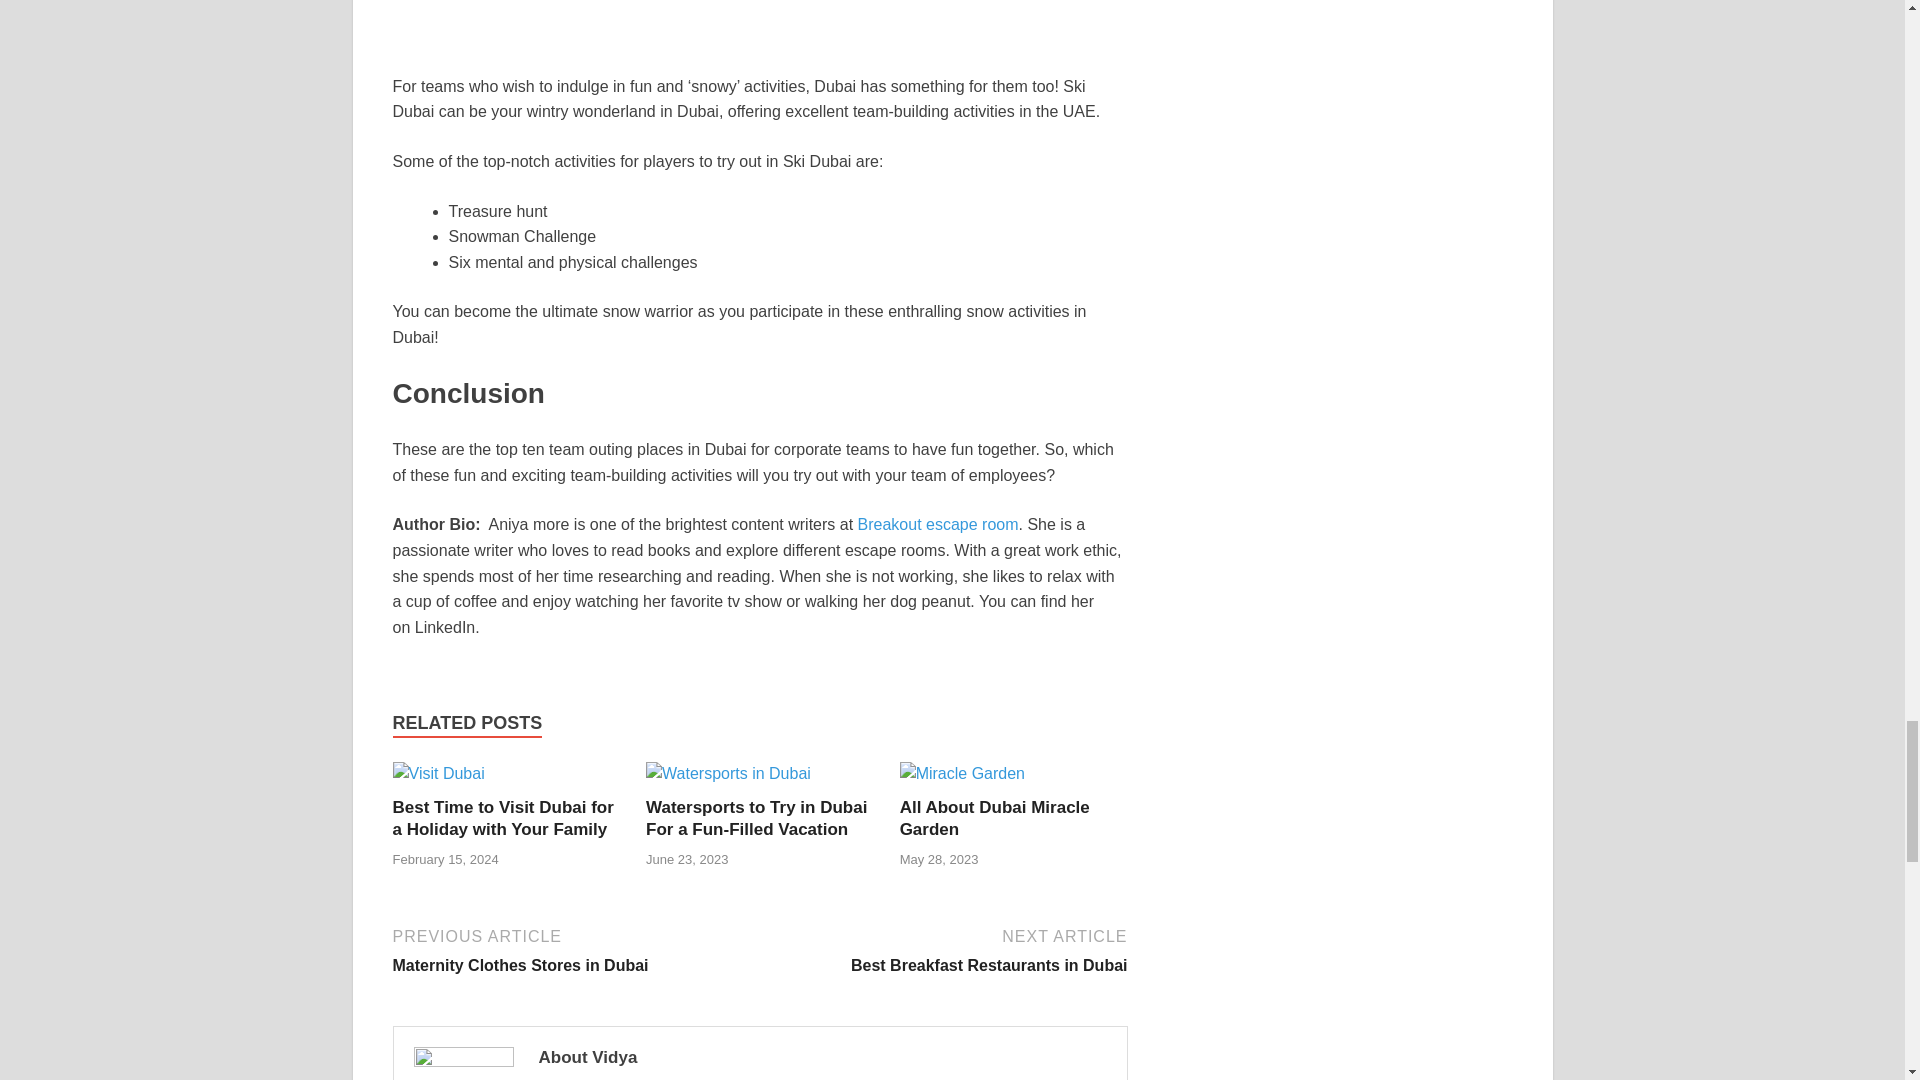 Image resolution: width=1920 pixels, height=1080 pixels. I want to click on Breakout escape room, so click(938, 524).